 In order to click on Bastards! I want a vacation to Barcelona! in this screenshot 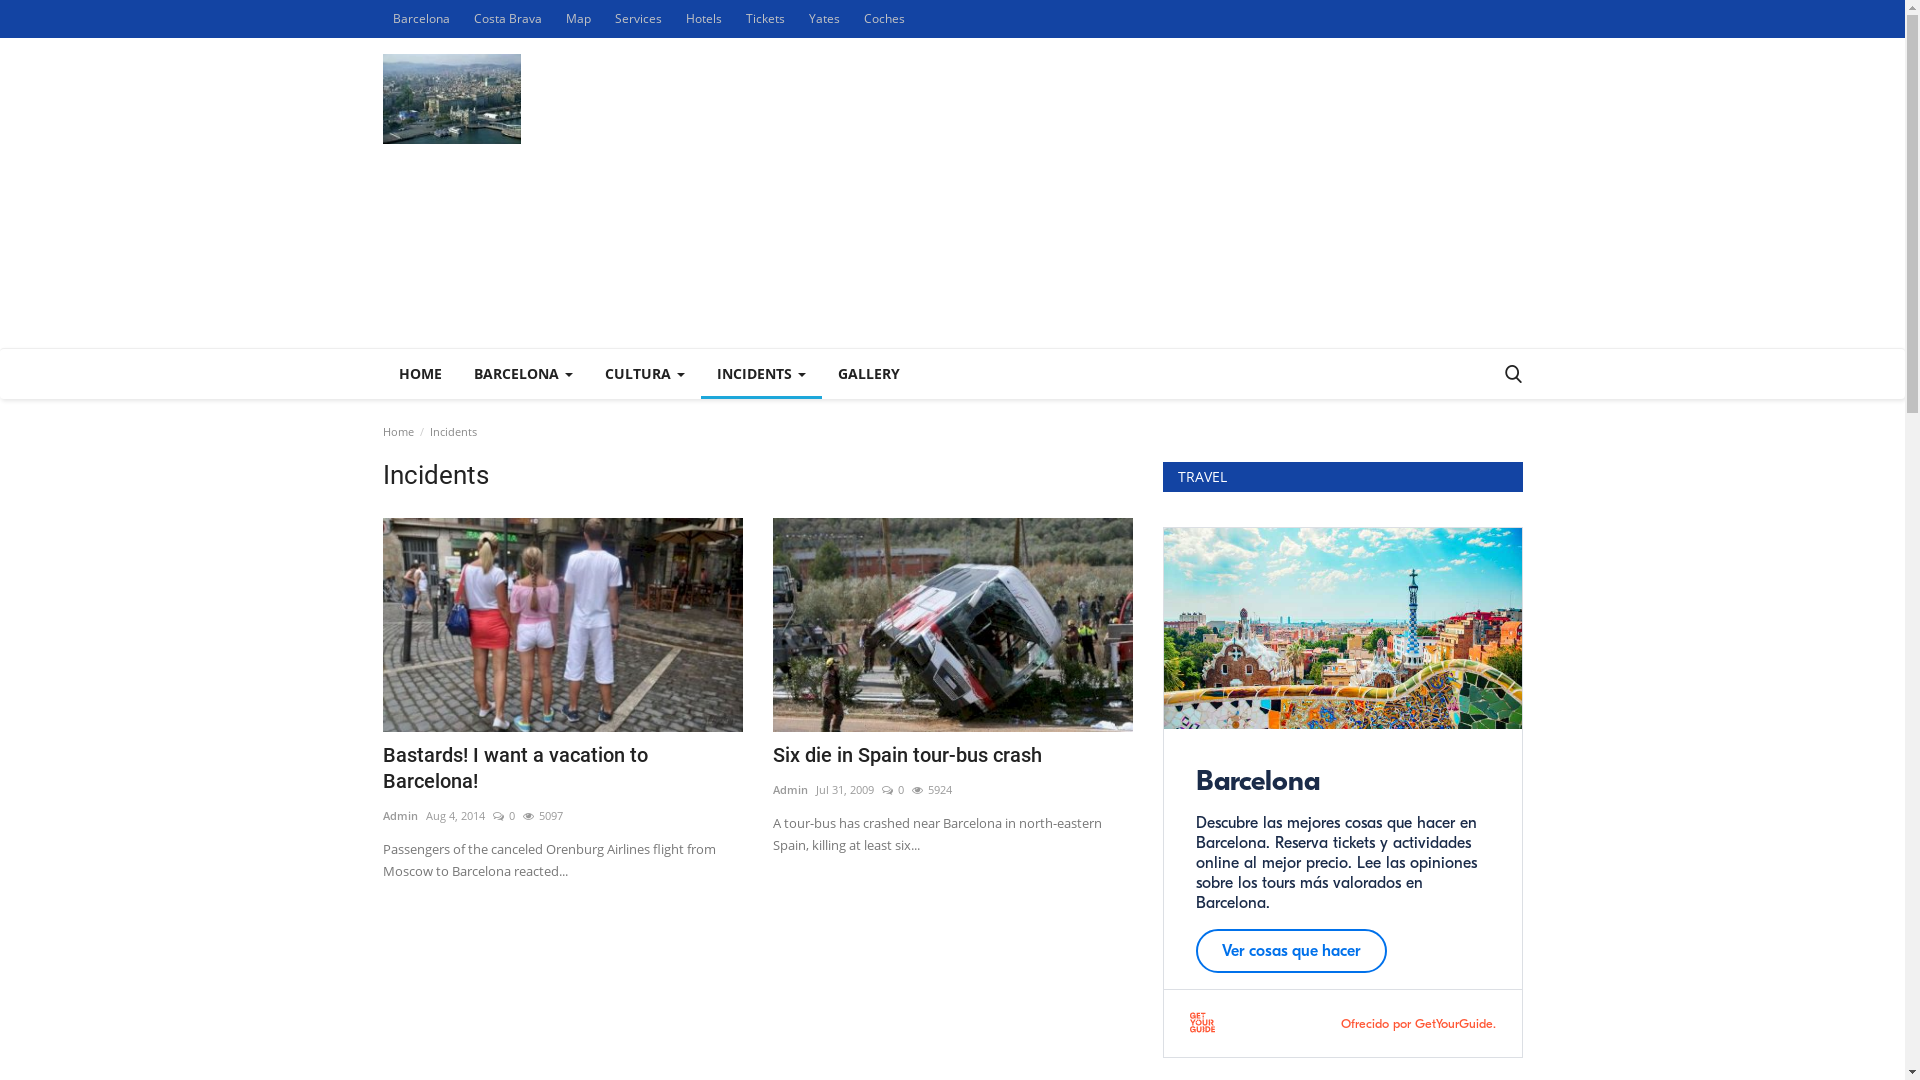, I will do `click(562, 768)`.